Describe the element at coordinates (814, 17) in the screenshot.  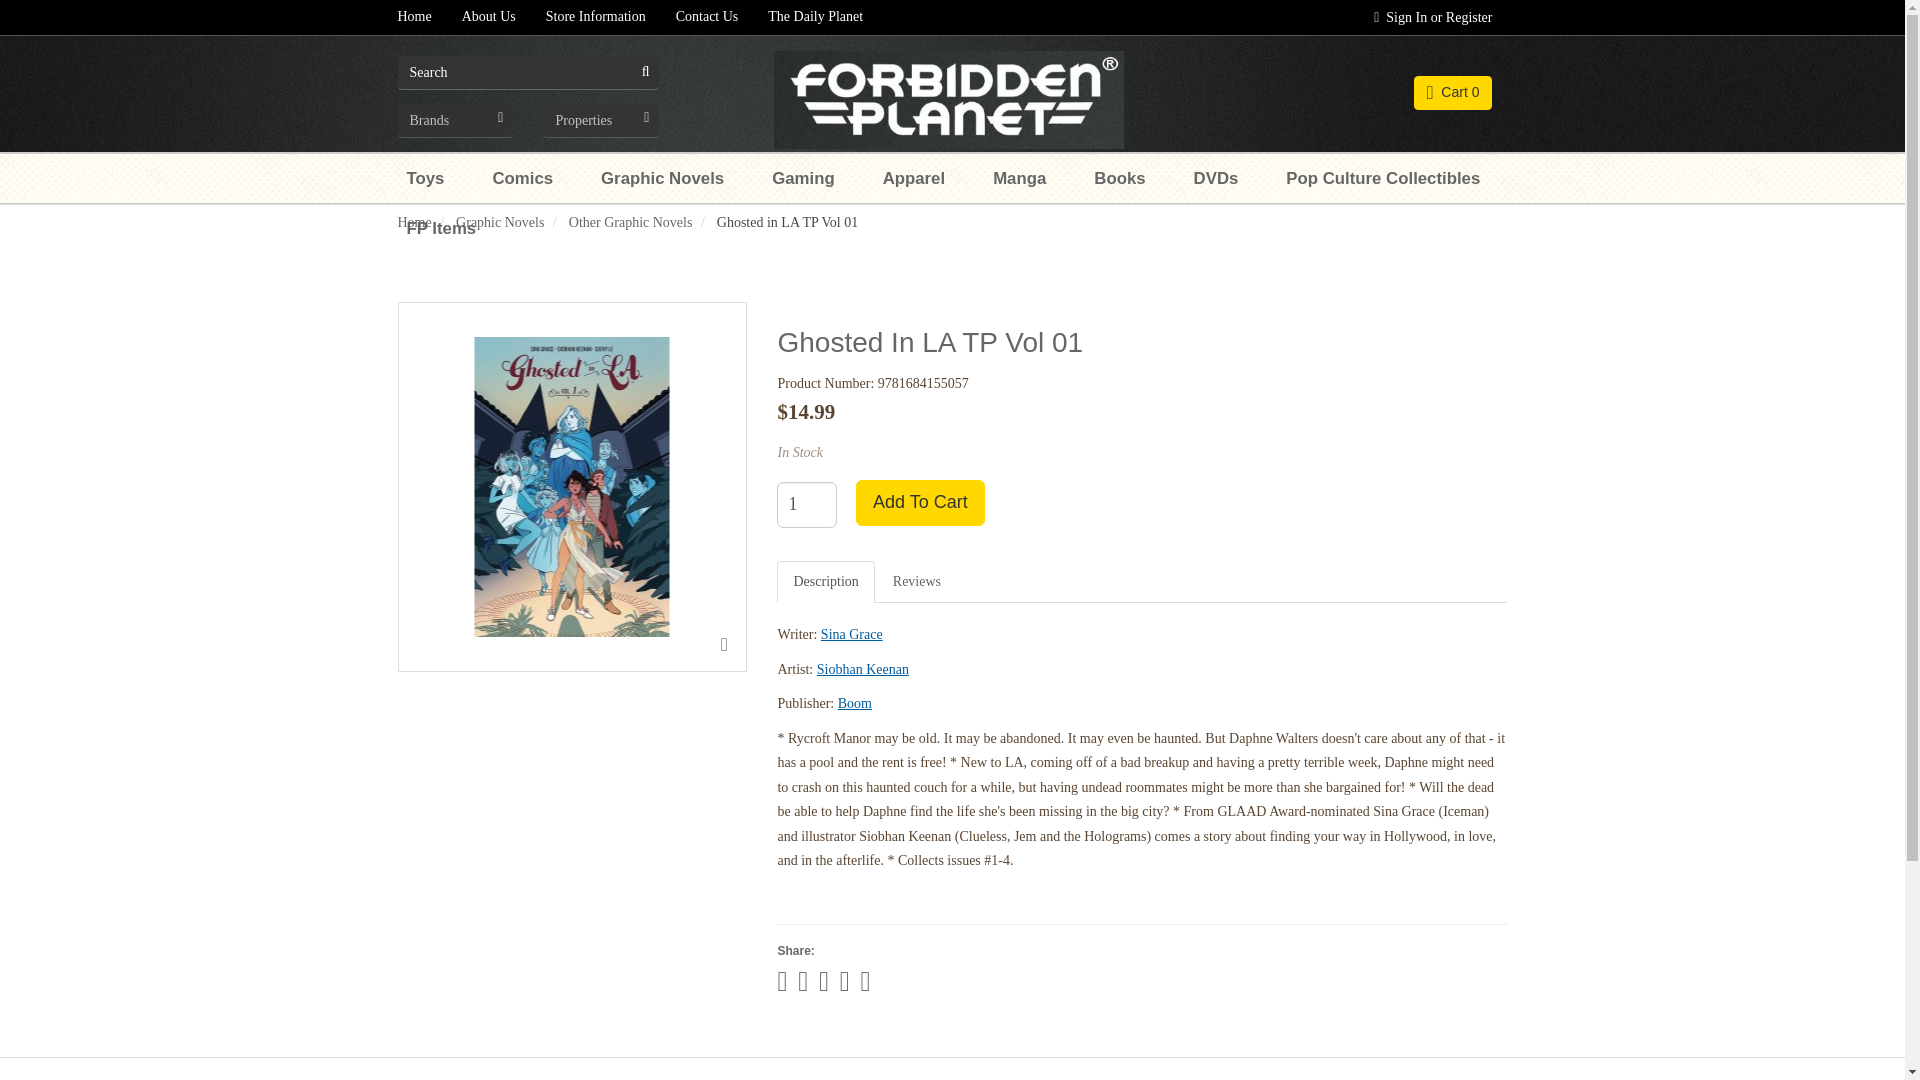
I see `The Daily Planet` at that location.